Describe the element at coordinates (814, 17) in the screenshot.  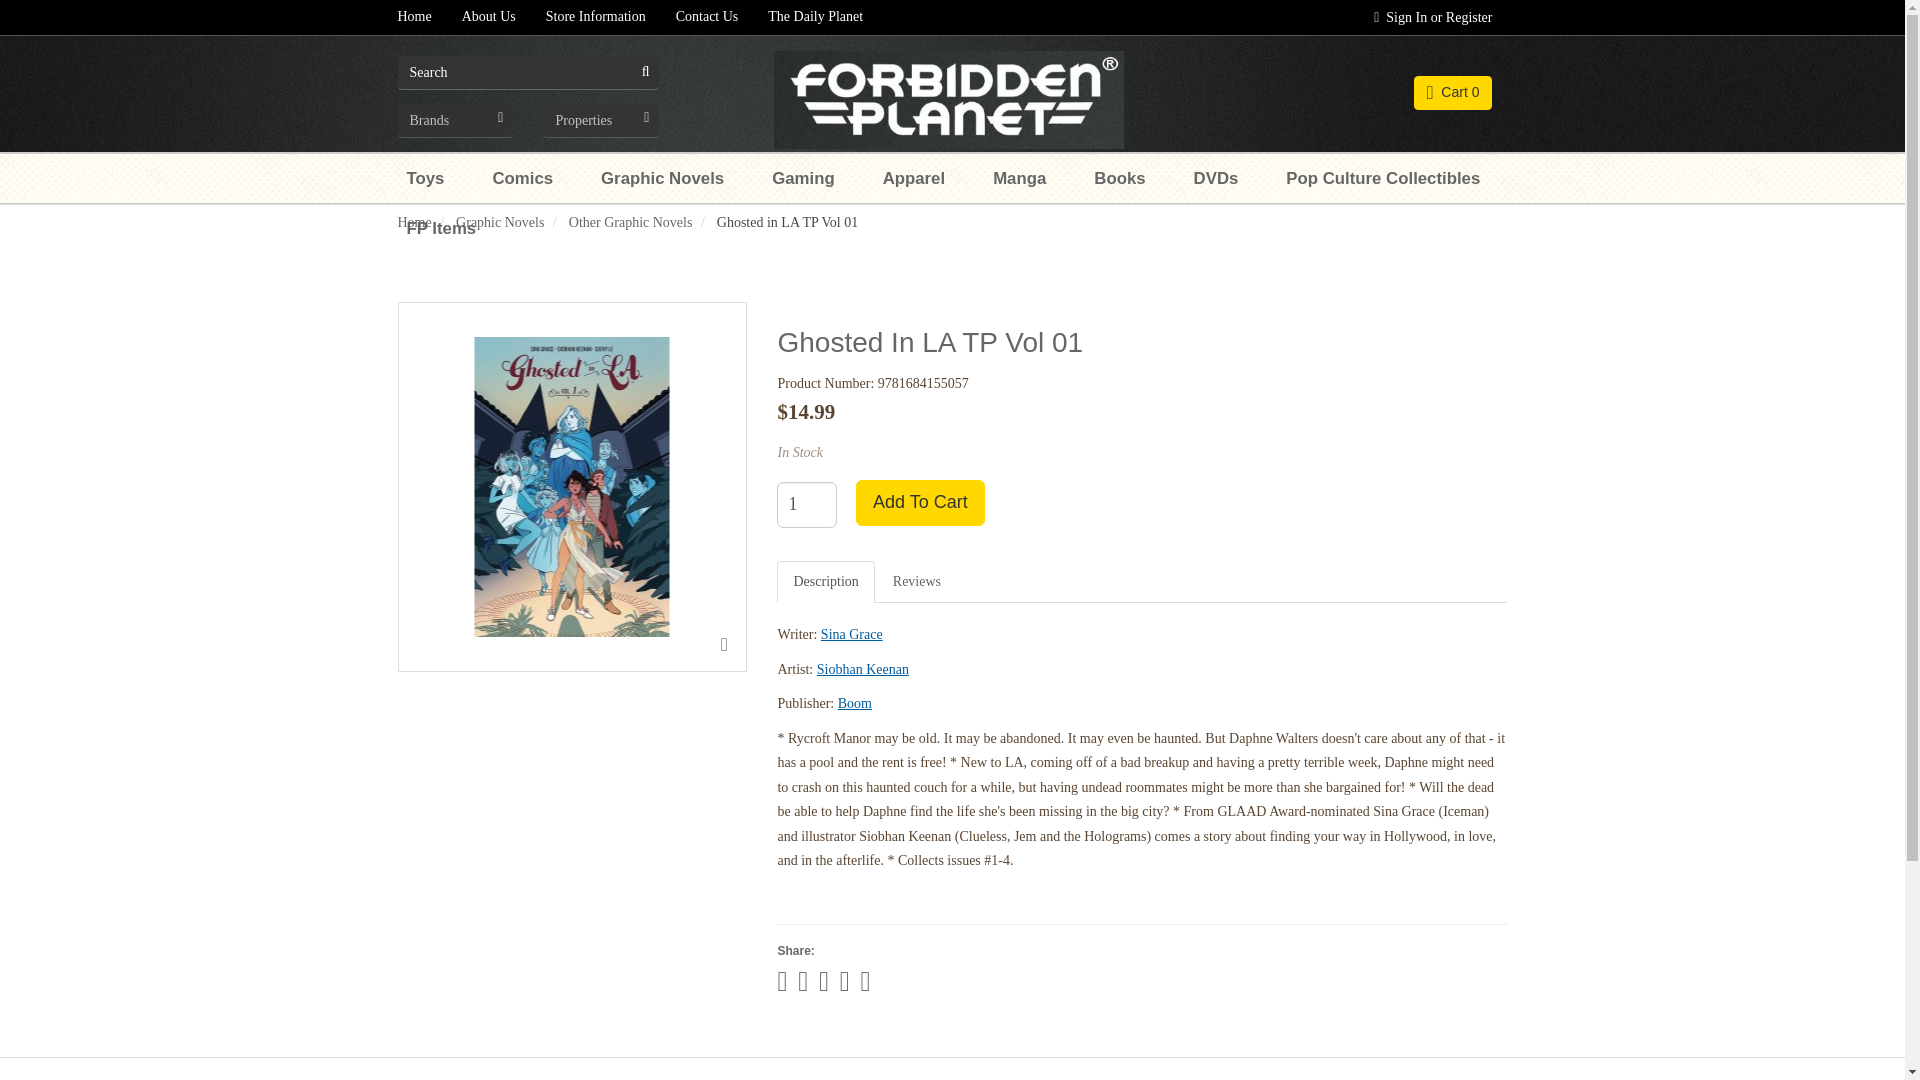
I see `The Daily Planet` at that location.